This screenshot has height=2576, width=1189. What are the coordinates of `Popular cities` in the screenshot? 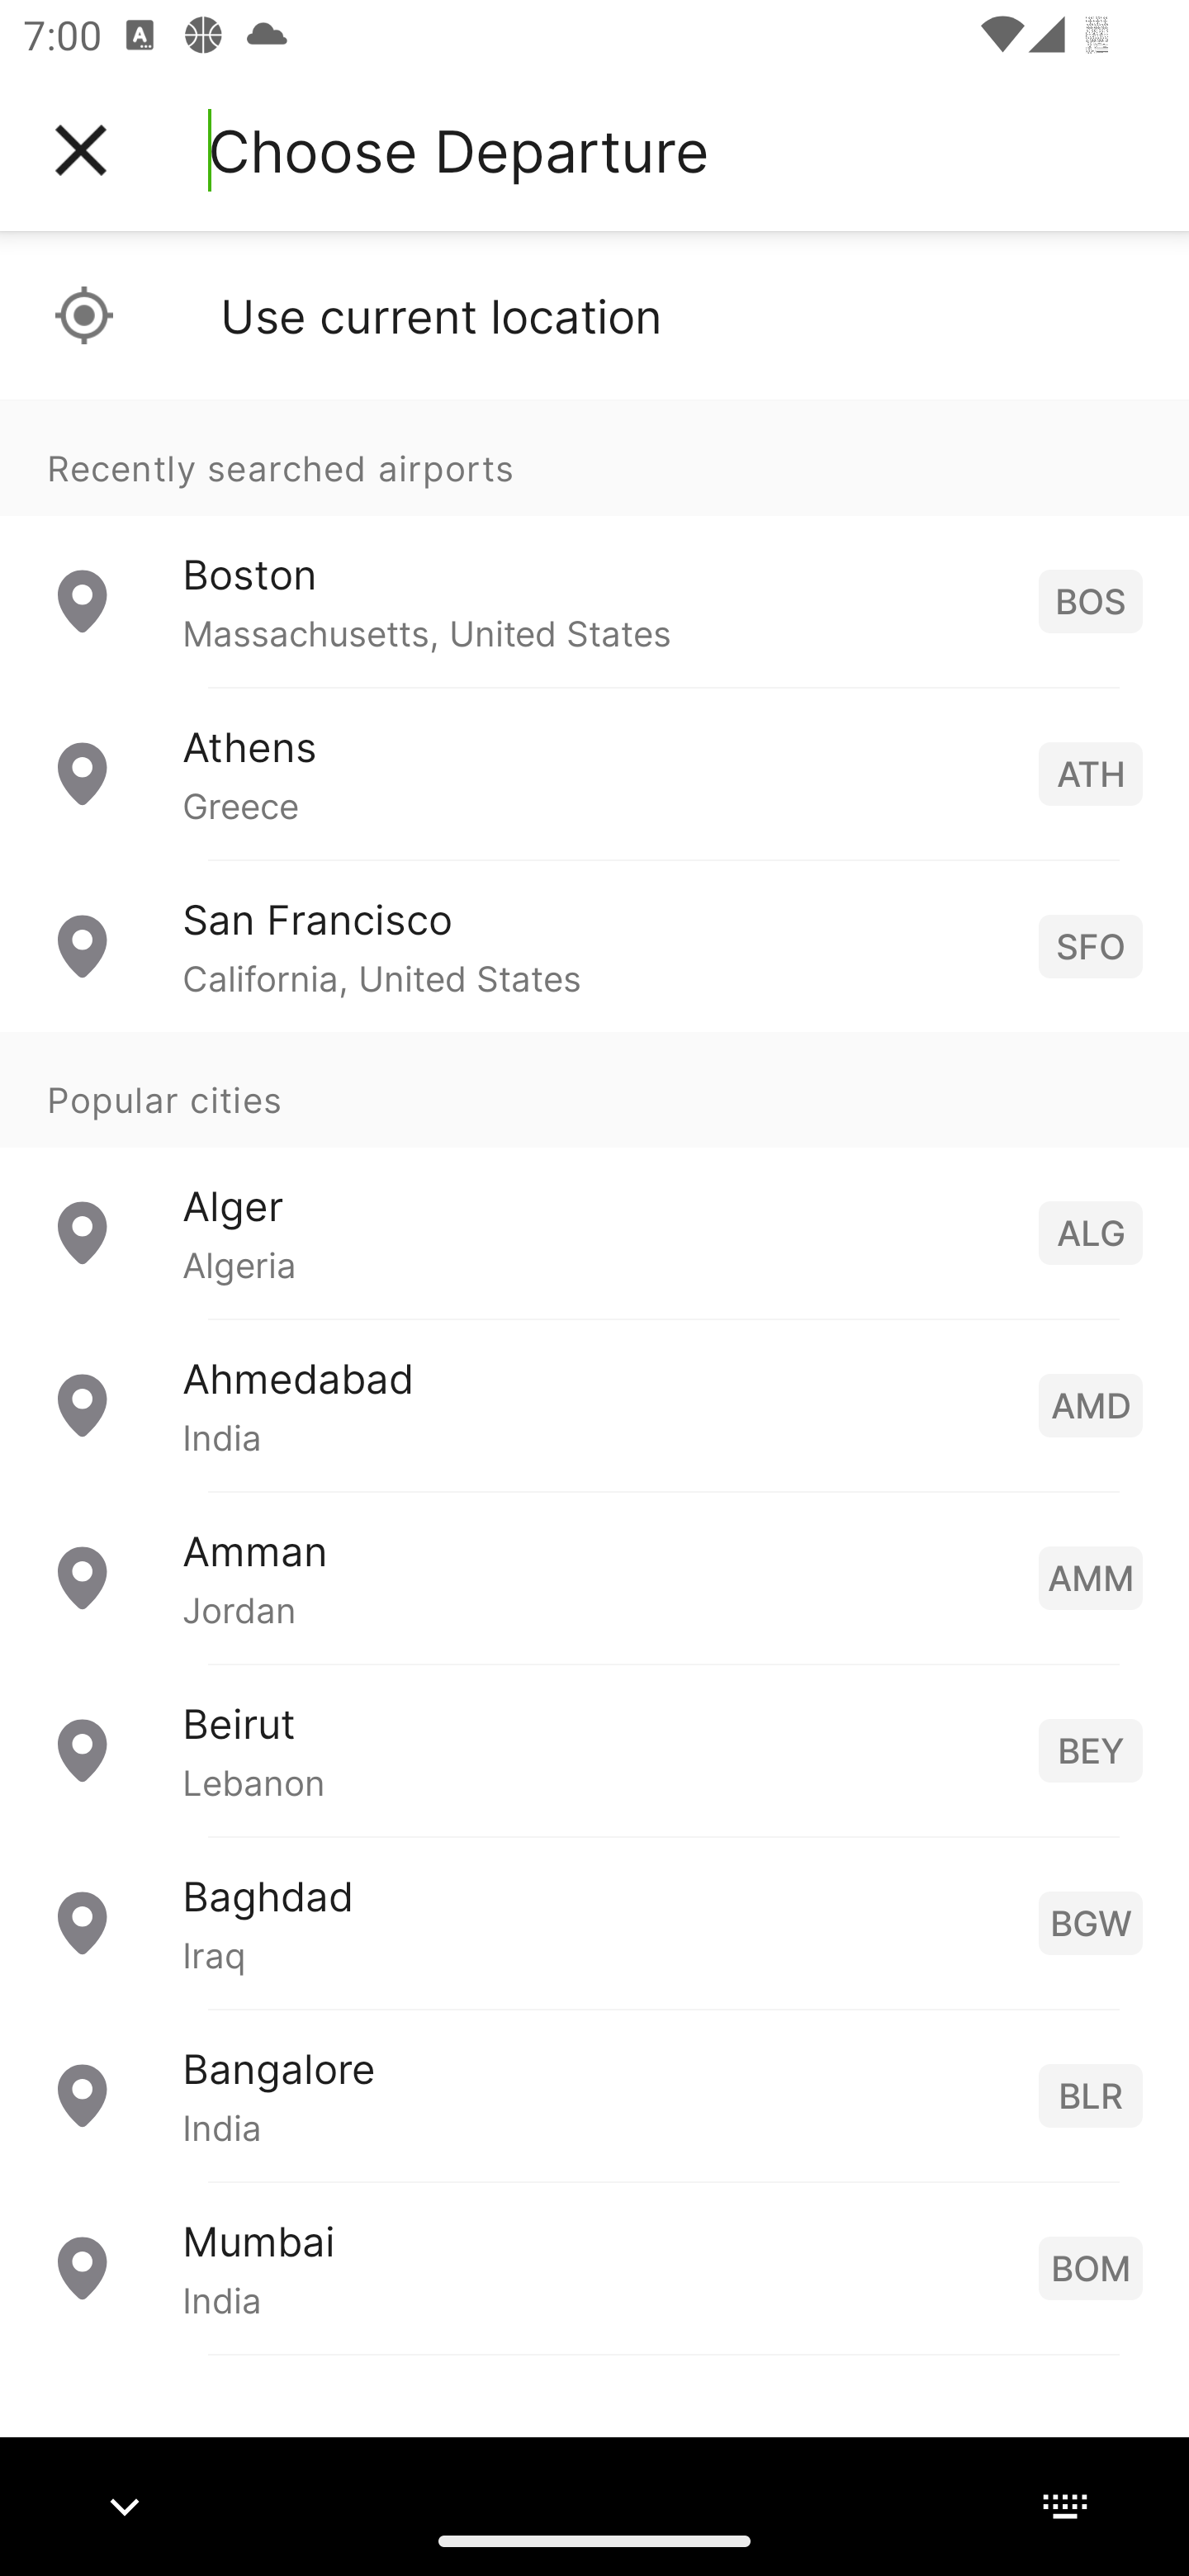 It's located at (594, 1091).